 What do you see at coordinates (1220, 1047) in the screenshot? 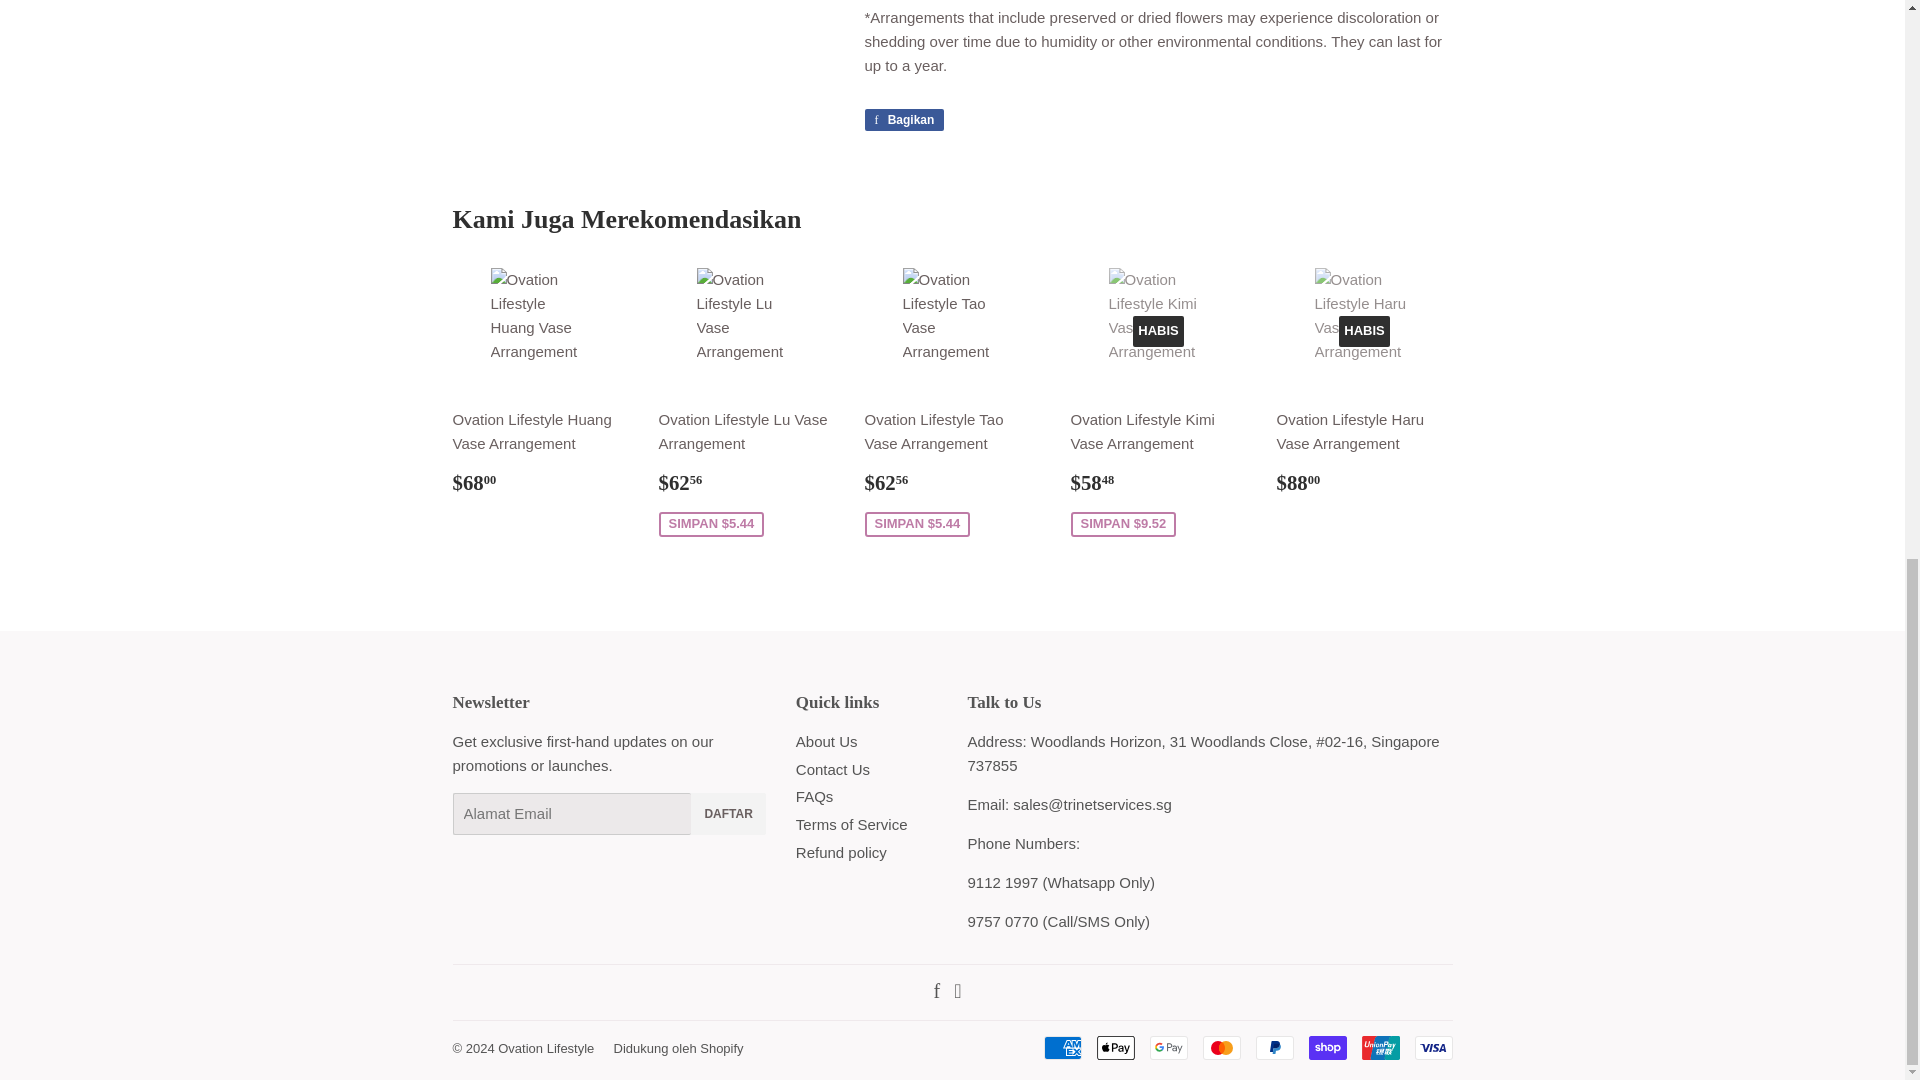
I see `Mastercard` at bounding box center [1220, 1047].